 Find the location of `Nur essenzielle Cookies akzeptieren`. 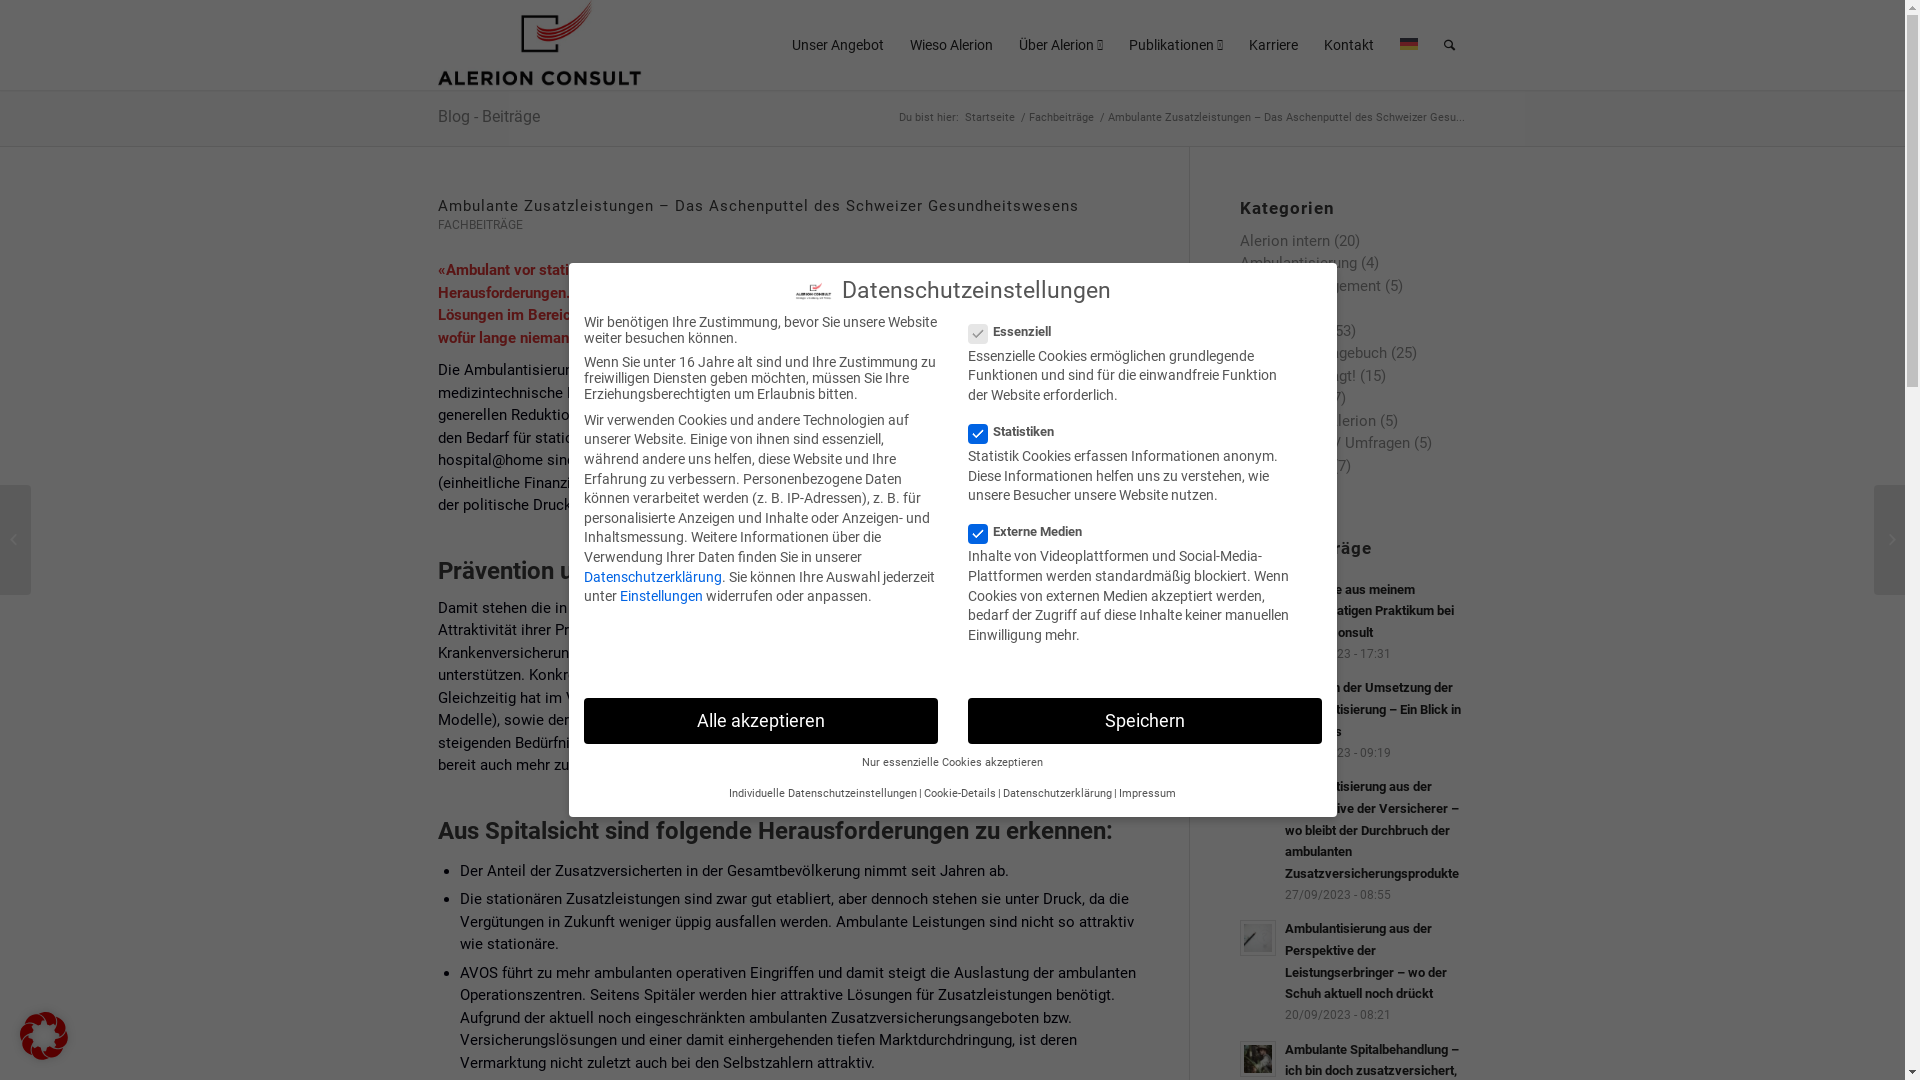

Nur essenzielle Cookies akzeptieren is located at coordinates (952, 762).